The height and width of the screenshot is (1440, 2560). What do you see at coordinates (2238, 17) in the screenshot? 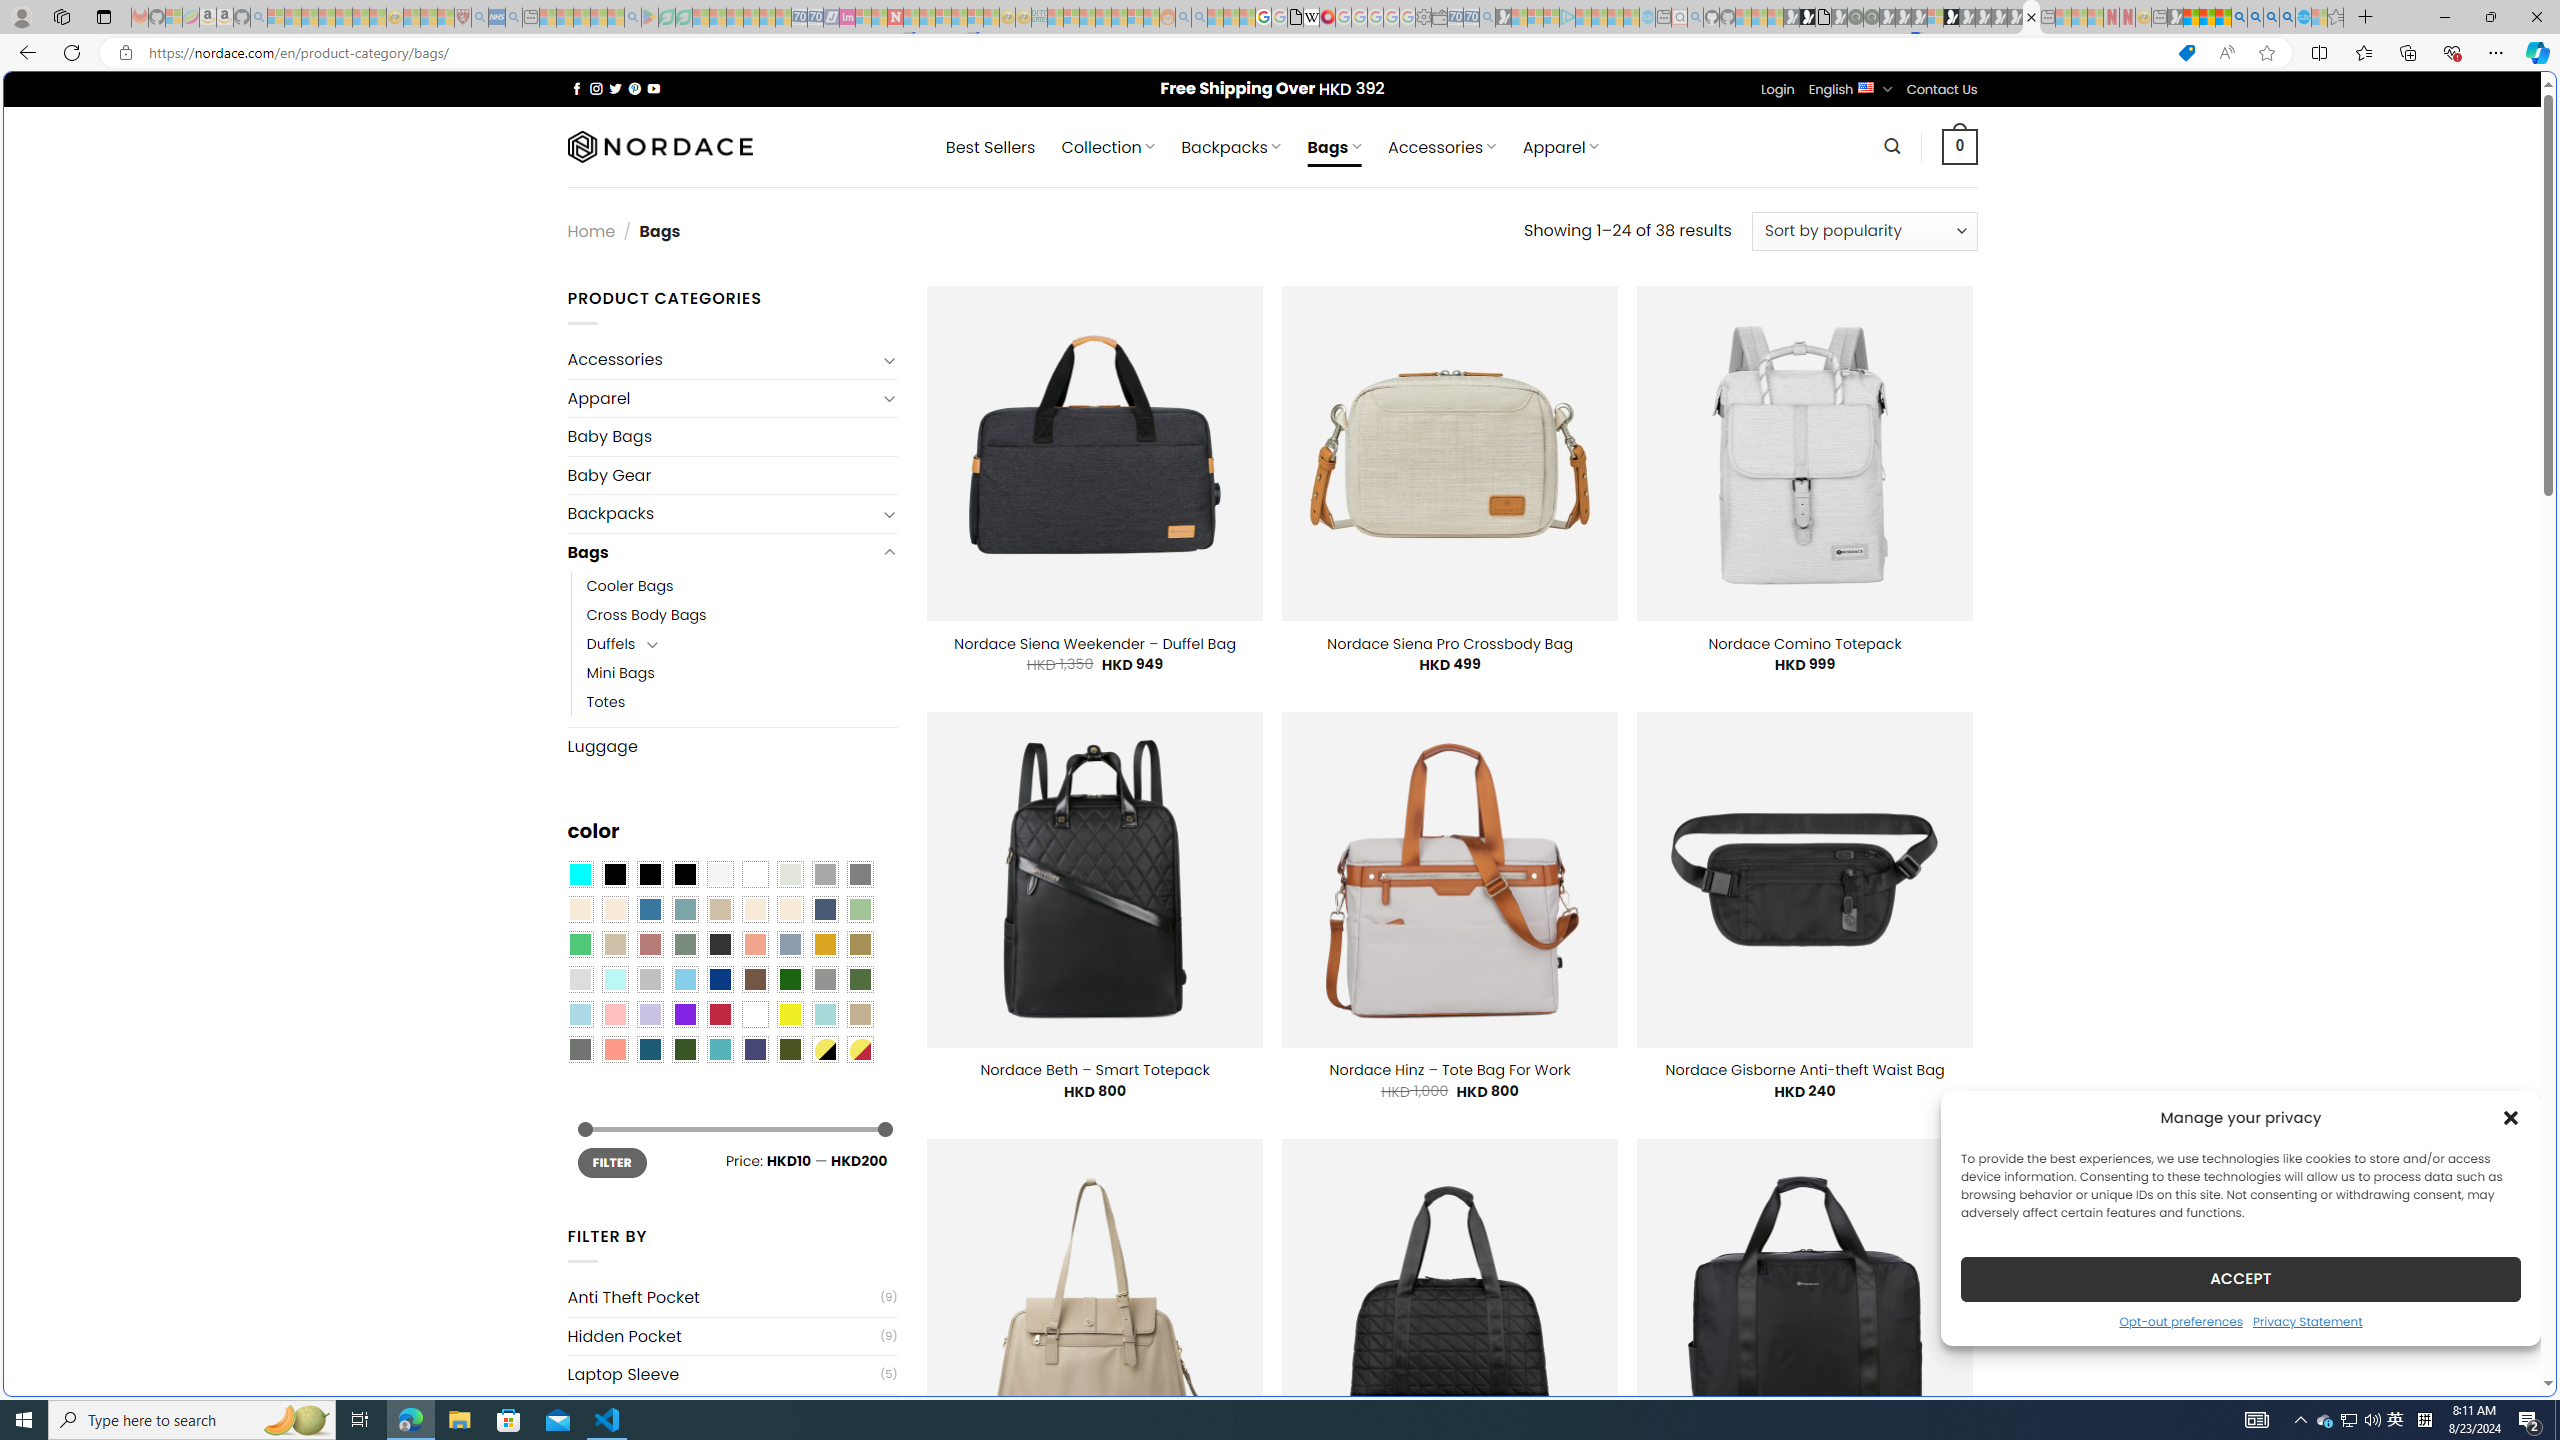
I see `Bing AI - Search` at bounding box center [2238, 17].